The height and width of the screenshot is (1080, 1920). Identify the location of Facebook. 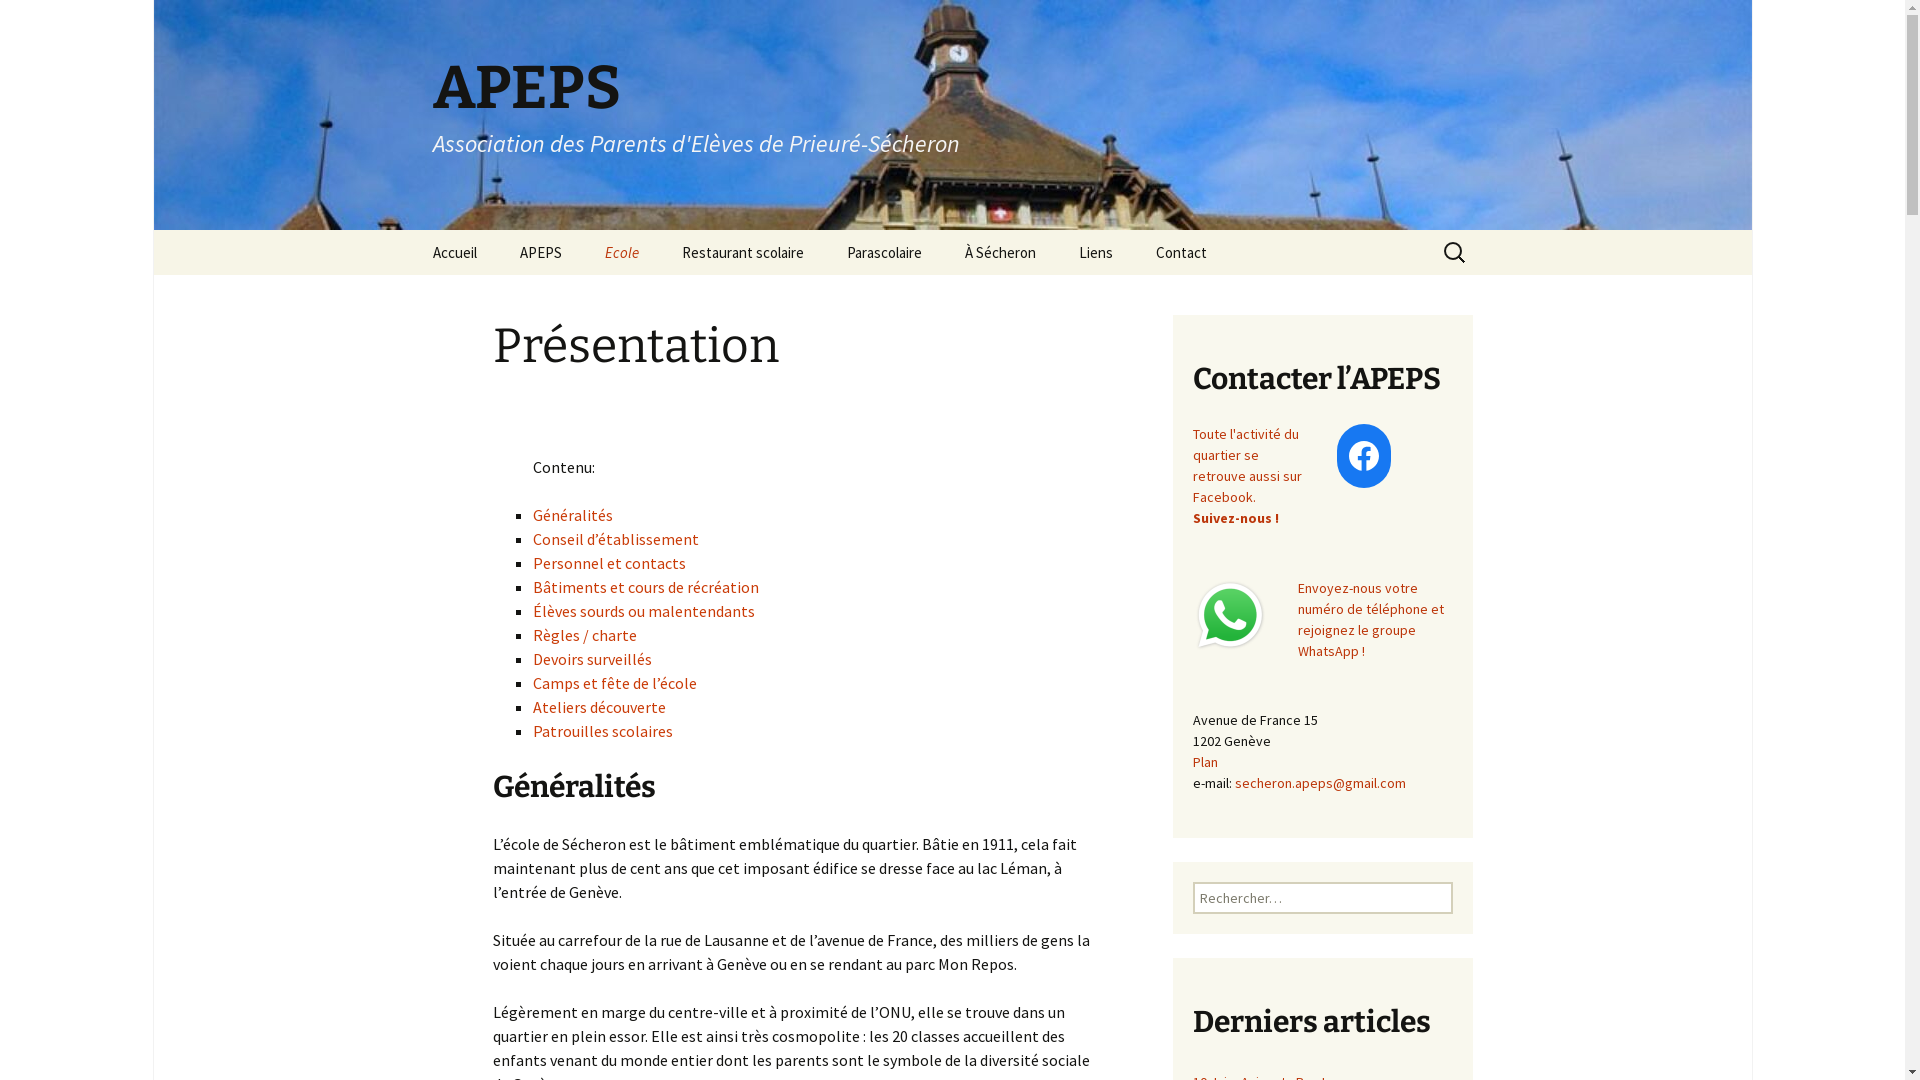
(1363, 456).